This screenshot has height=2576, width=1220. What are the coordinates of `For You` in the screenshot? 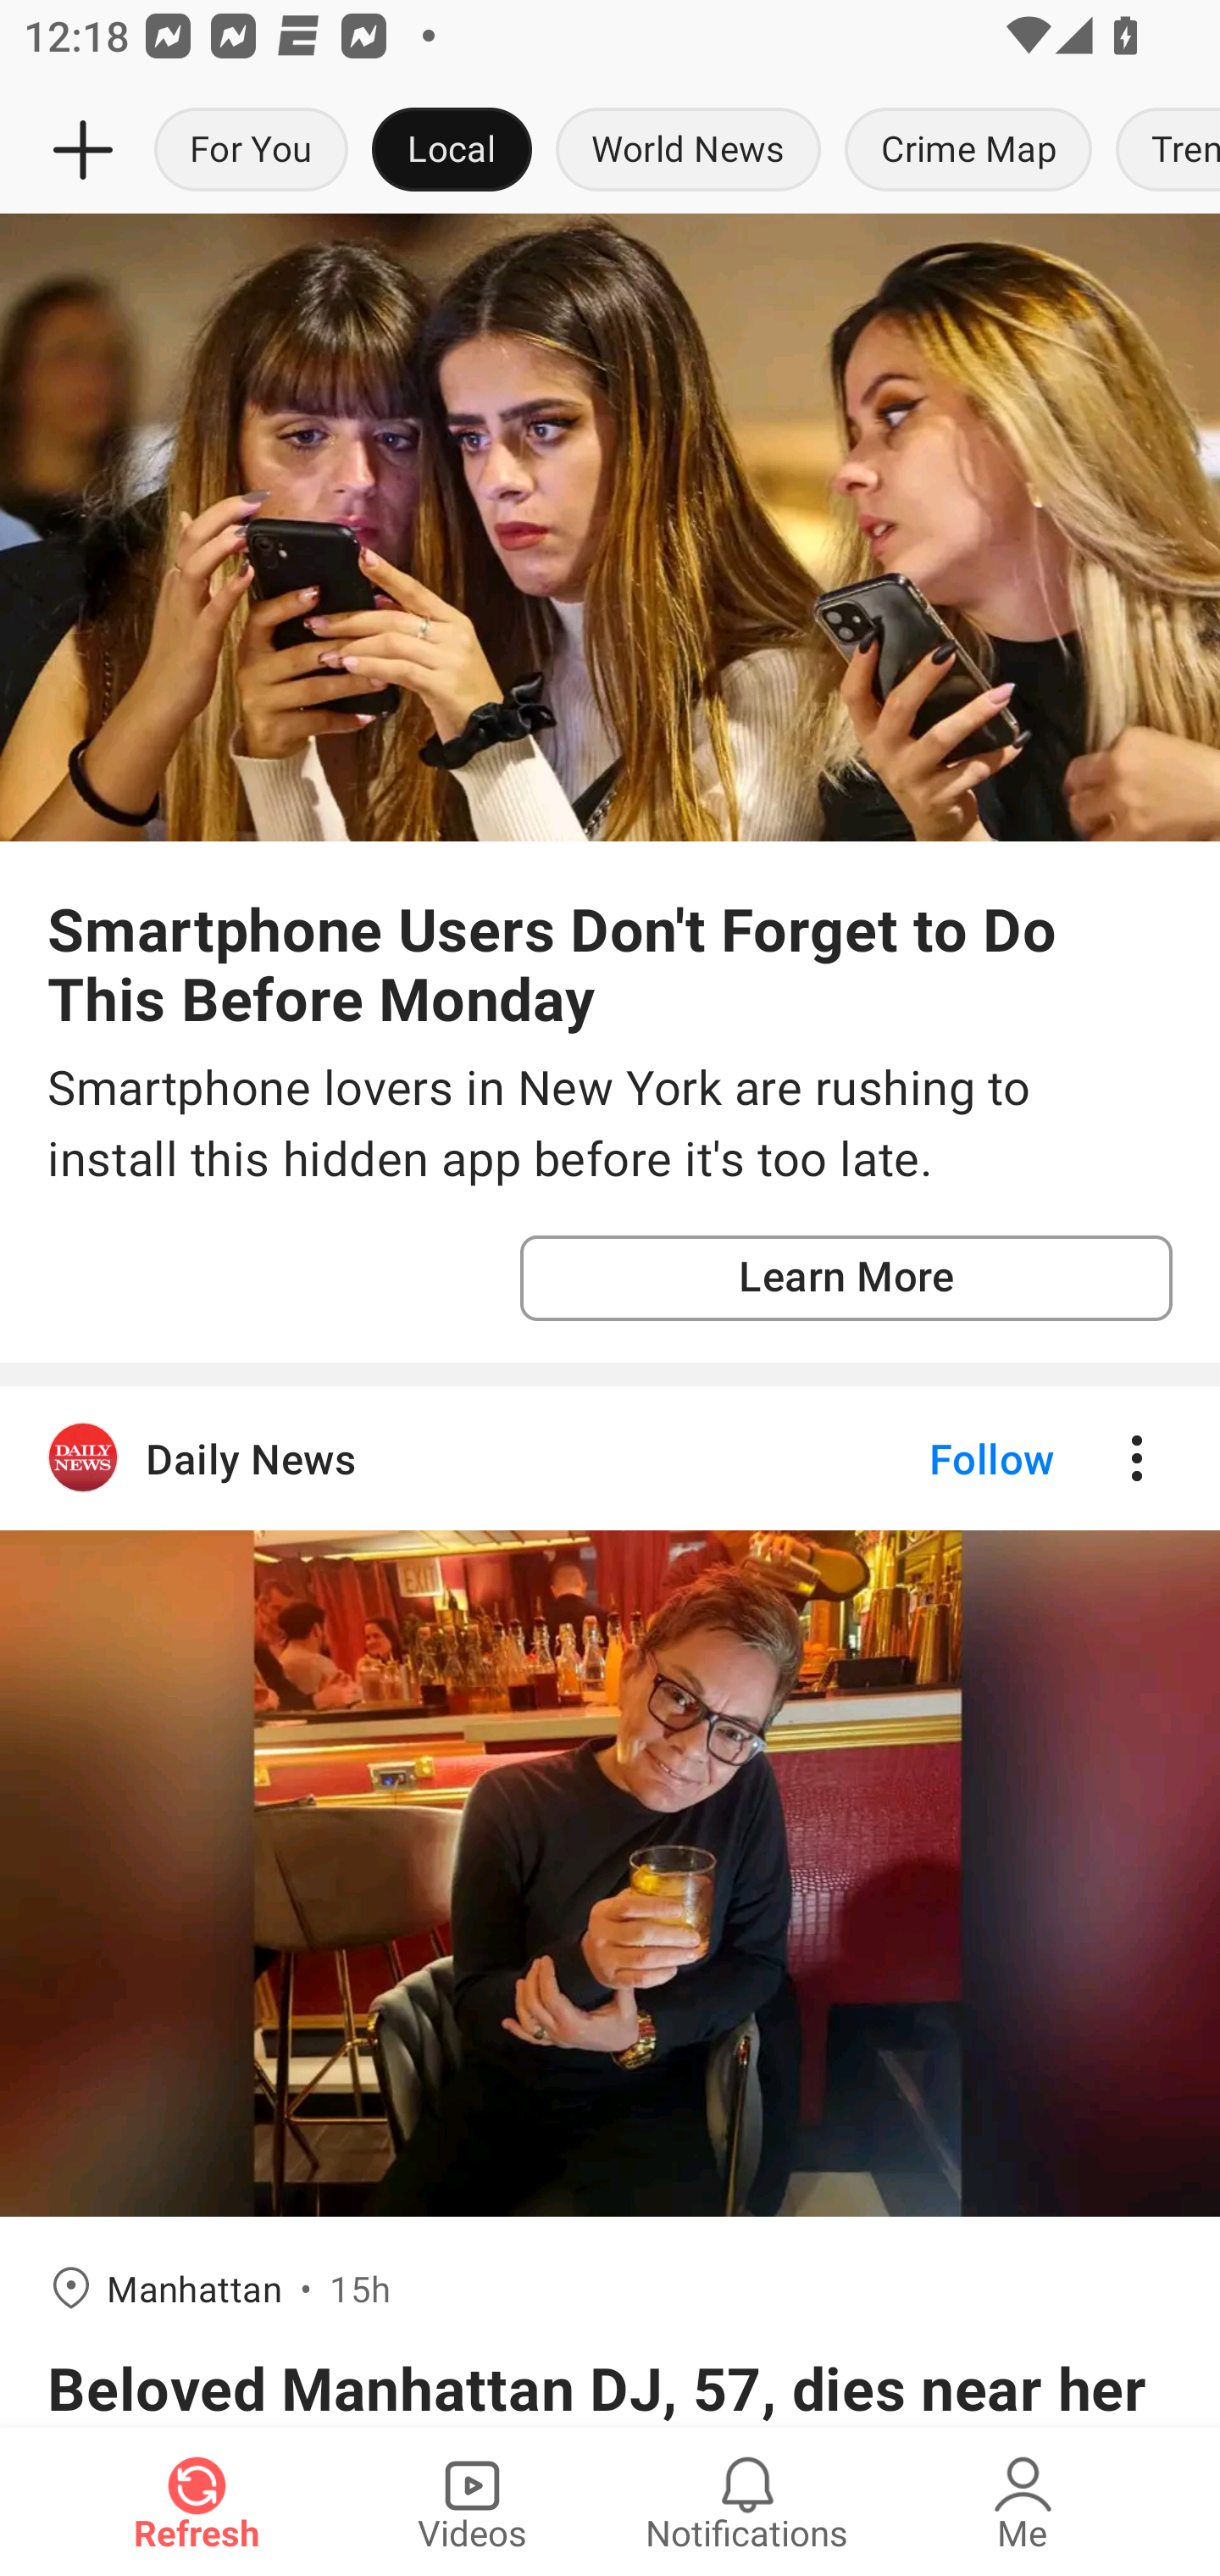 It's located at (251, 151).